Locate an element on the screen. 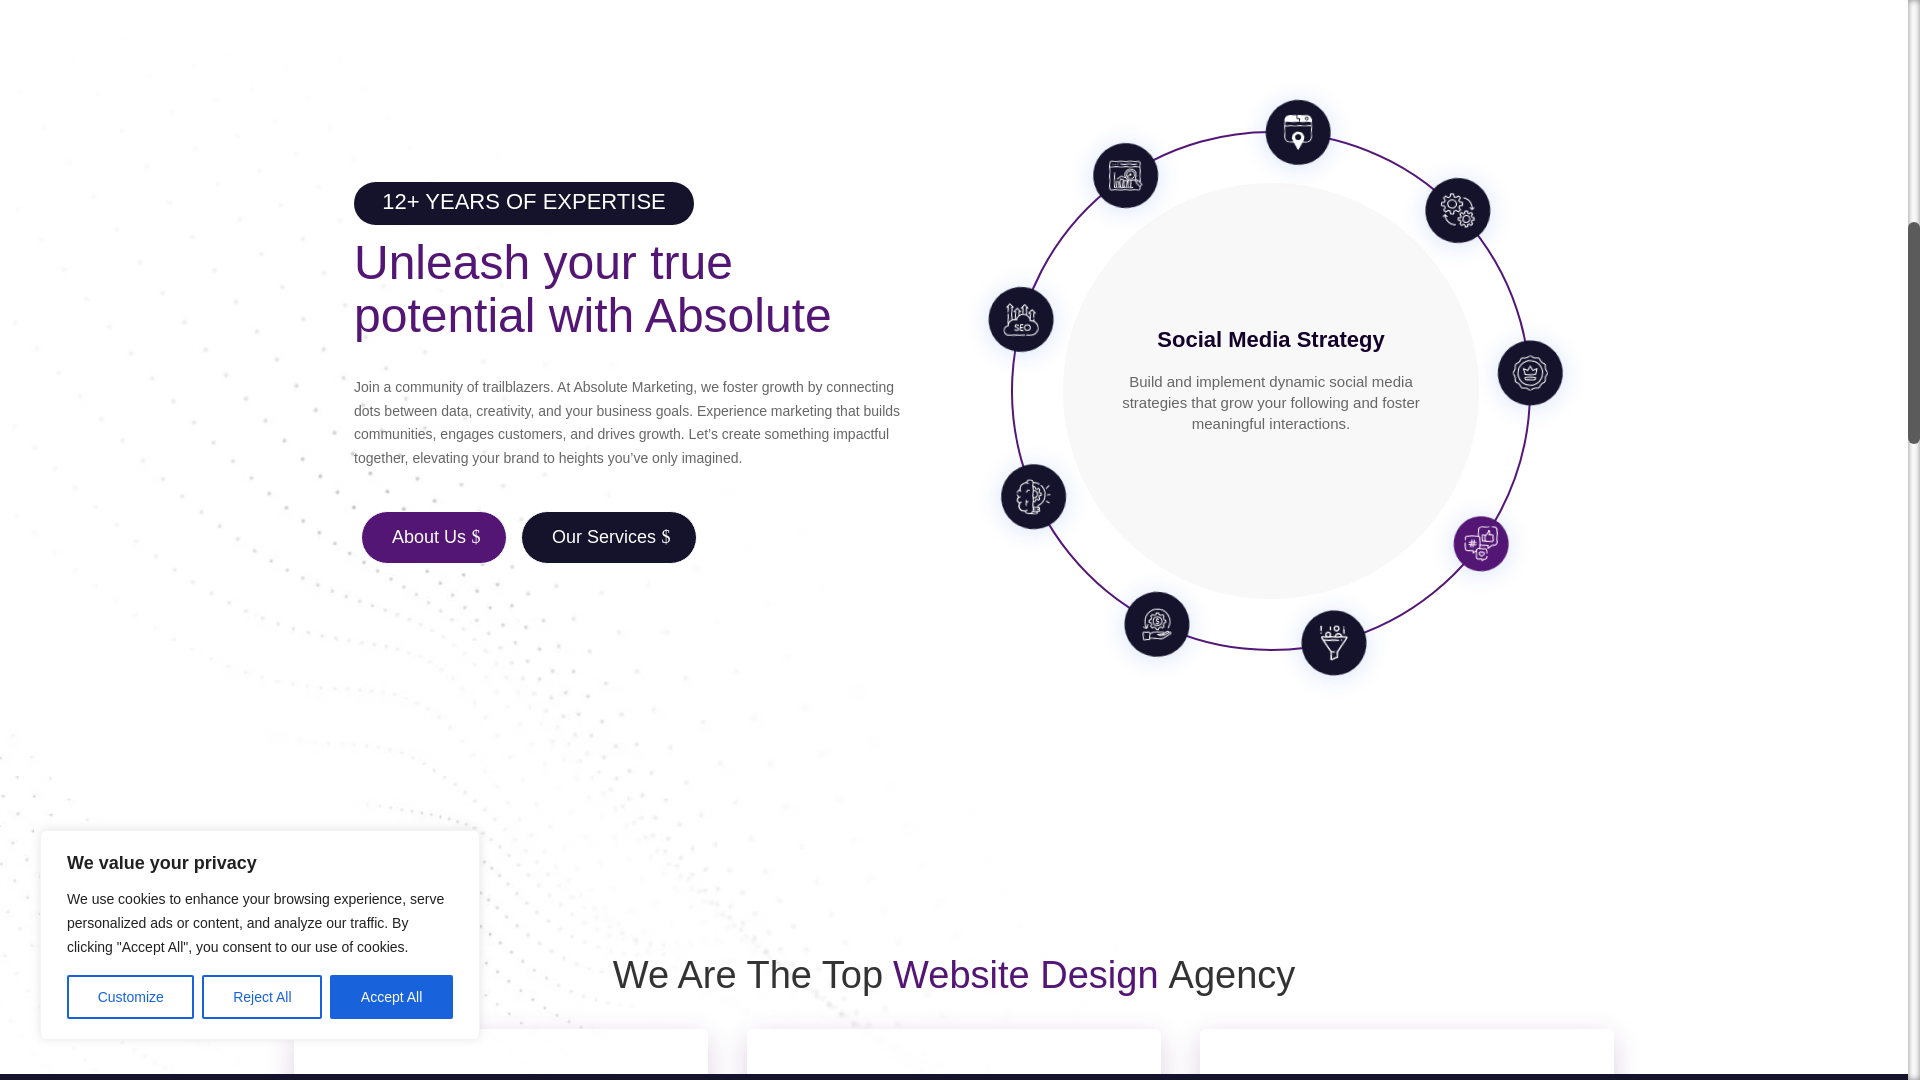 The height and width of the screenshot is (1080, 1920). Our Services is located at coordinates (608, 536).